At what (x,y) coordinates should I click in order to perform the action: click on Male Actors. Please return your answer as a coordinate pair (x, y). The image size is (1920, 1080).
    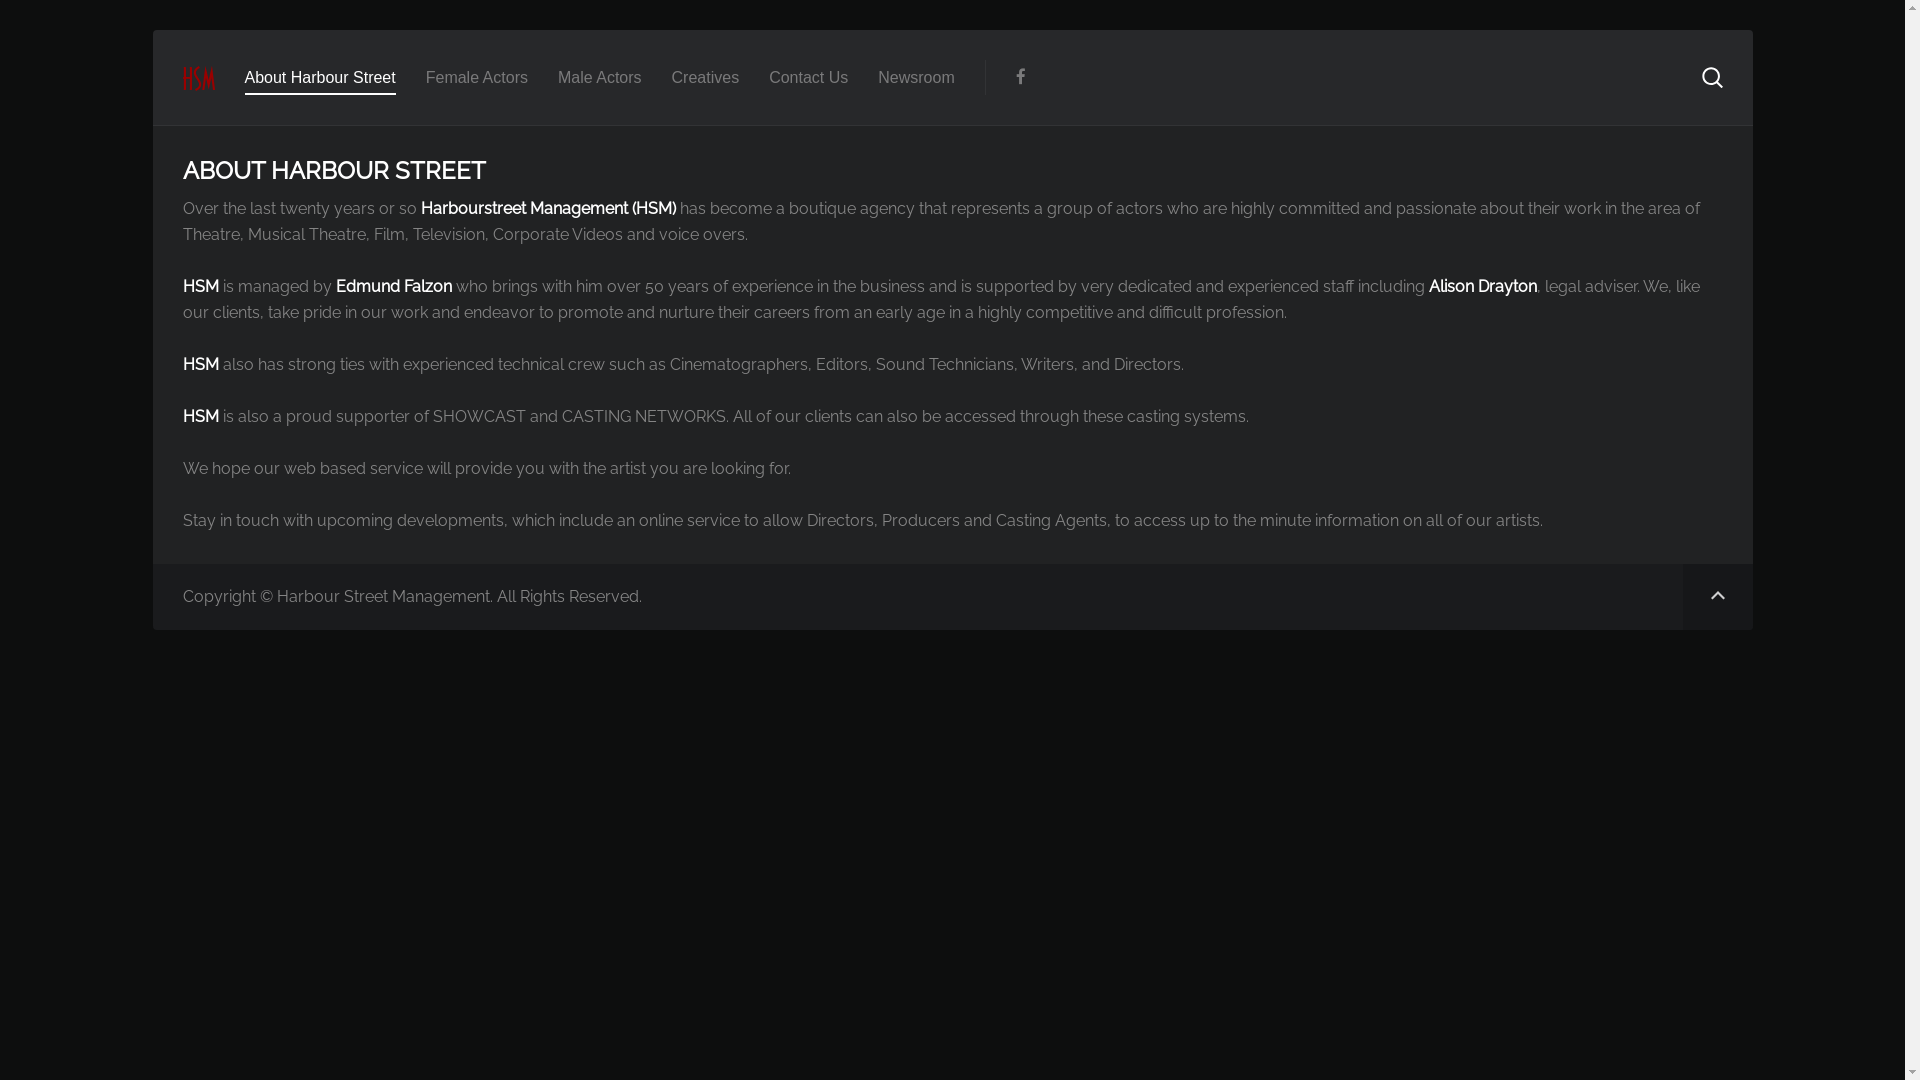
    Looking at the image, I should click on (600, 78).